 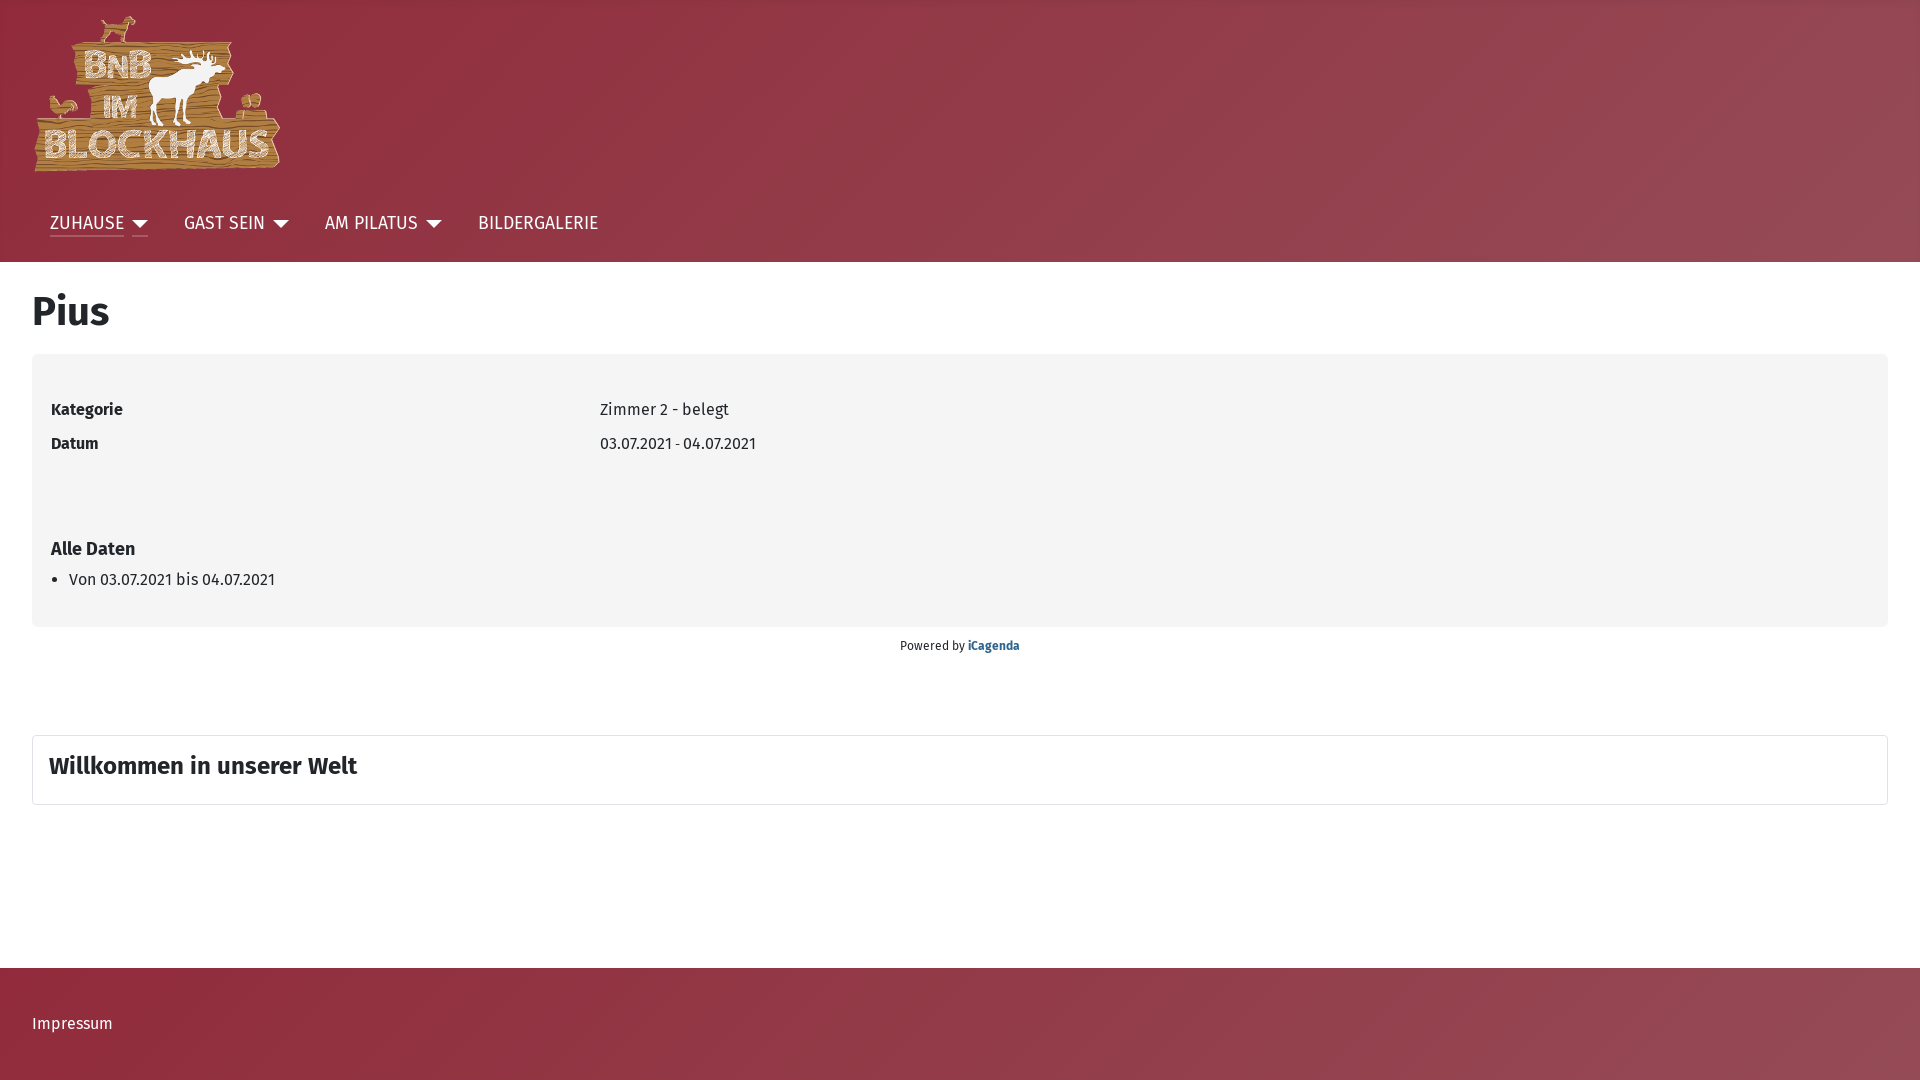 I want to click on Impressum, so click(x=72, y=1024).